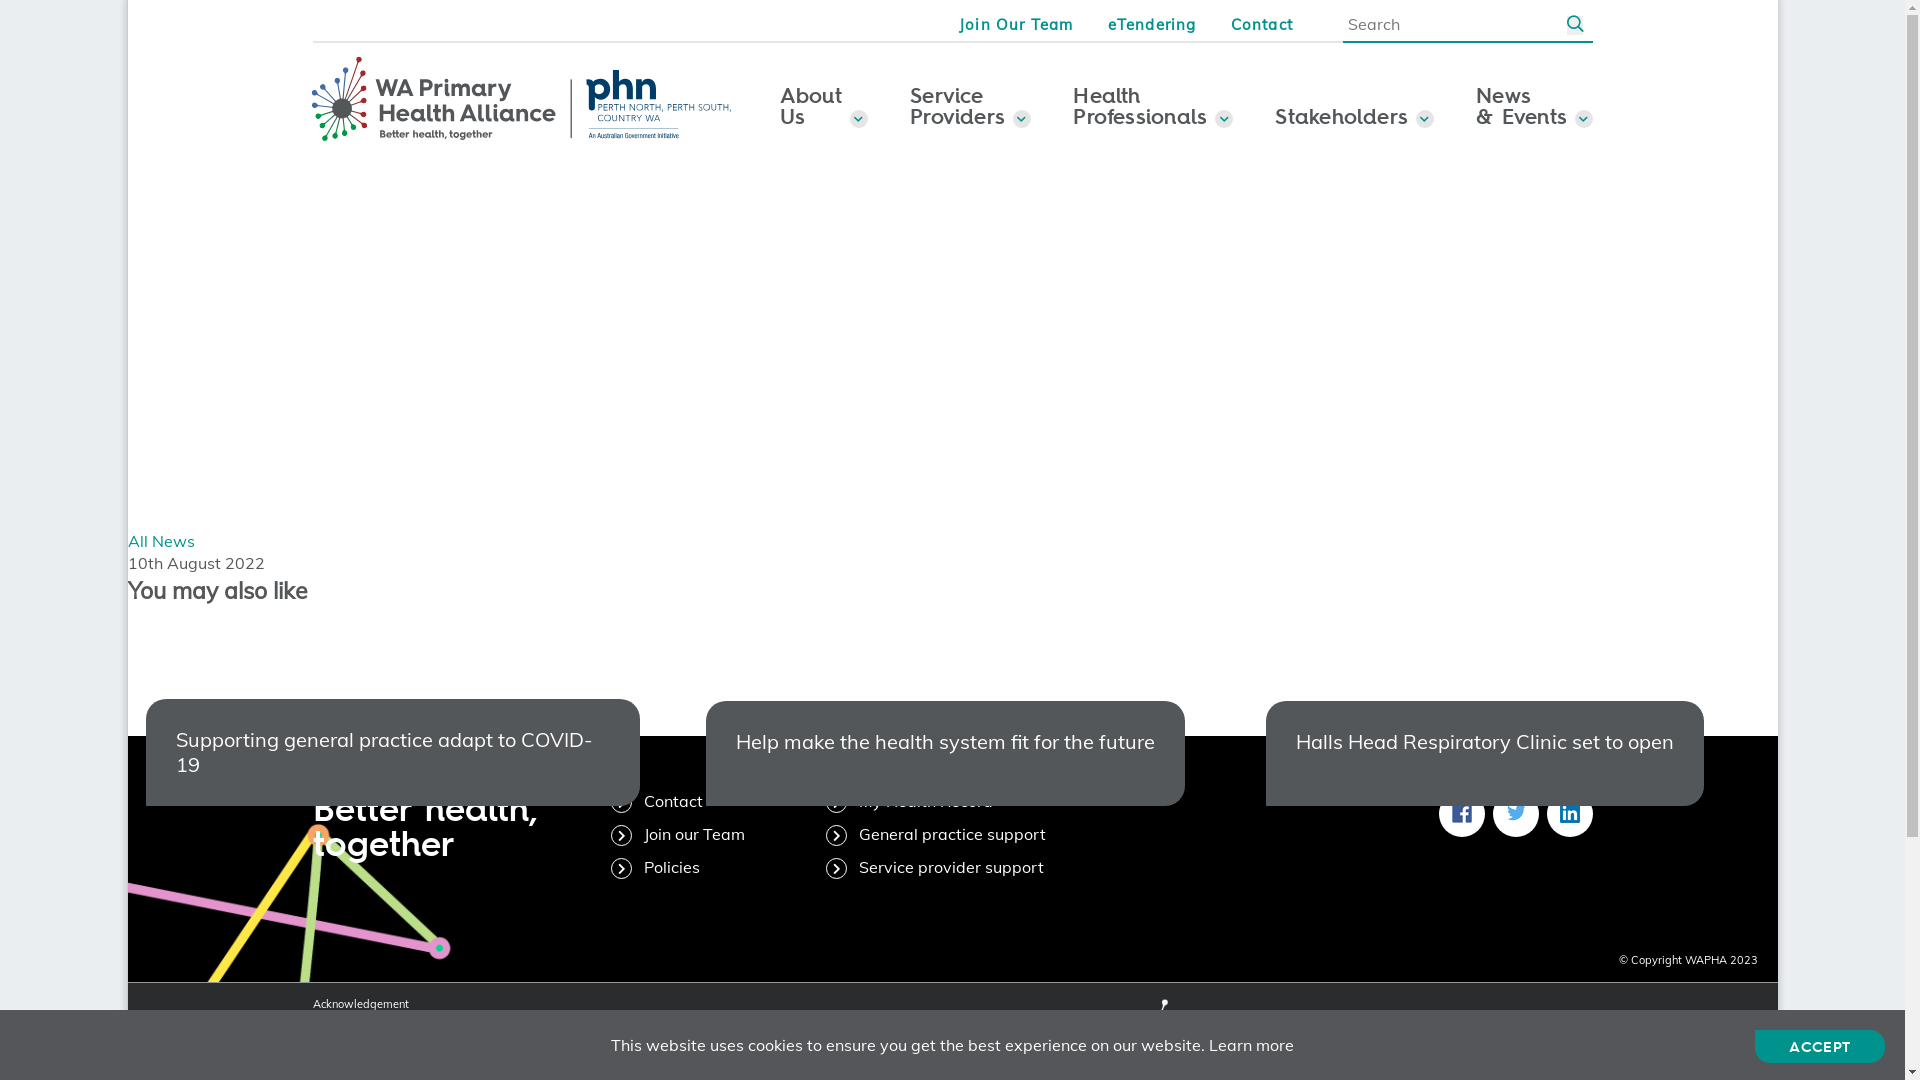  I want to click on About
Us, so click(824, 101).